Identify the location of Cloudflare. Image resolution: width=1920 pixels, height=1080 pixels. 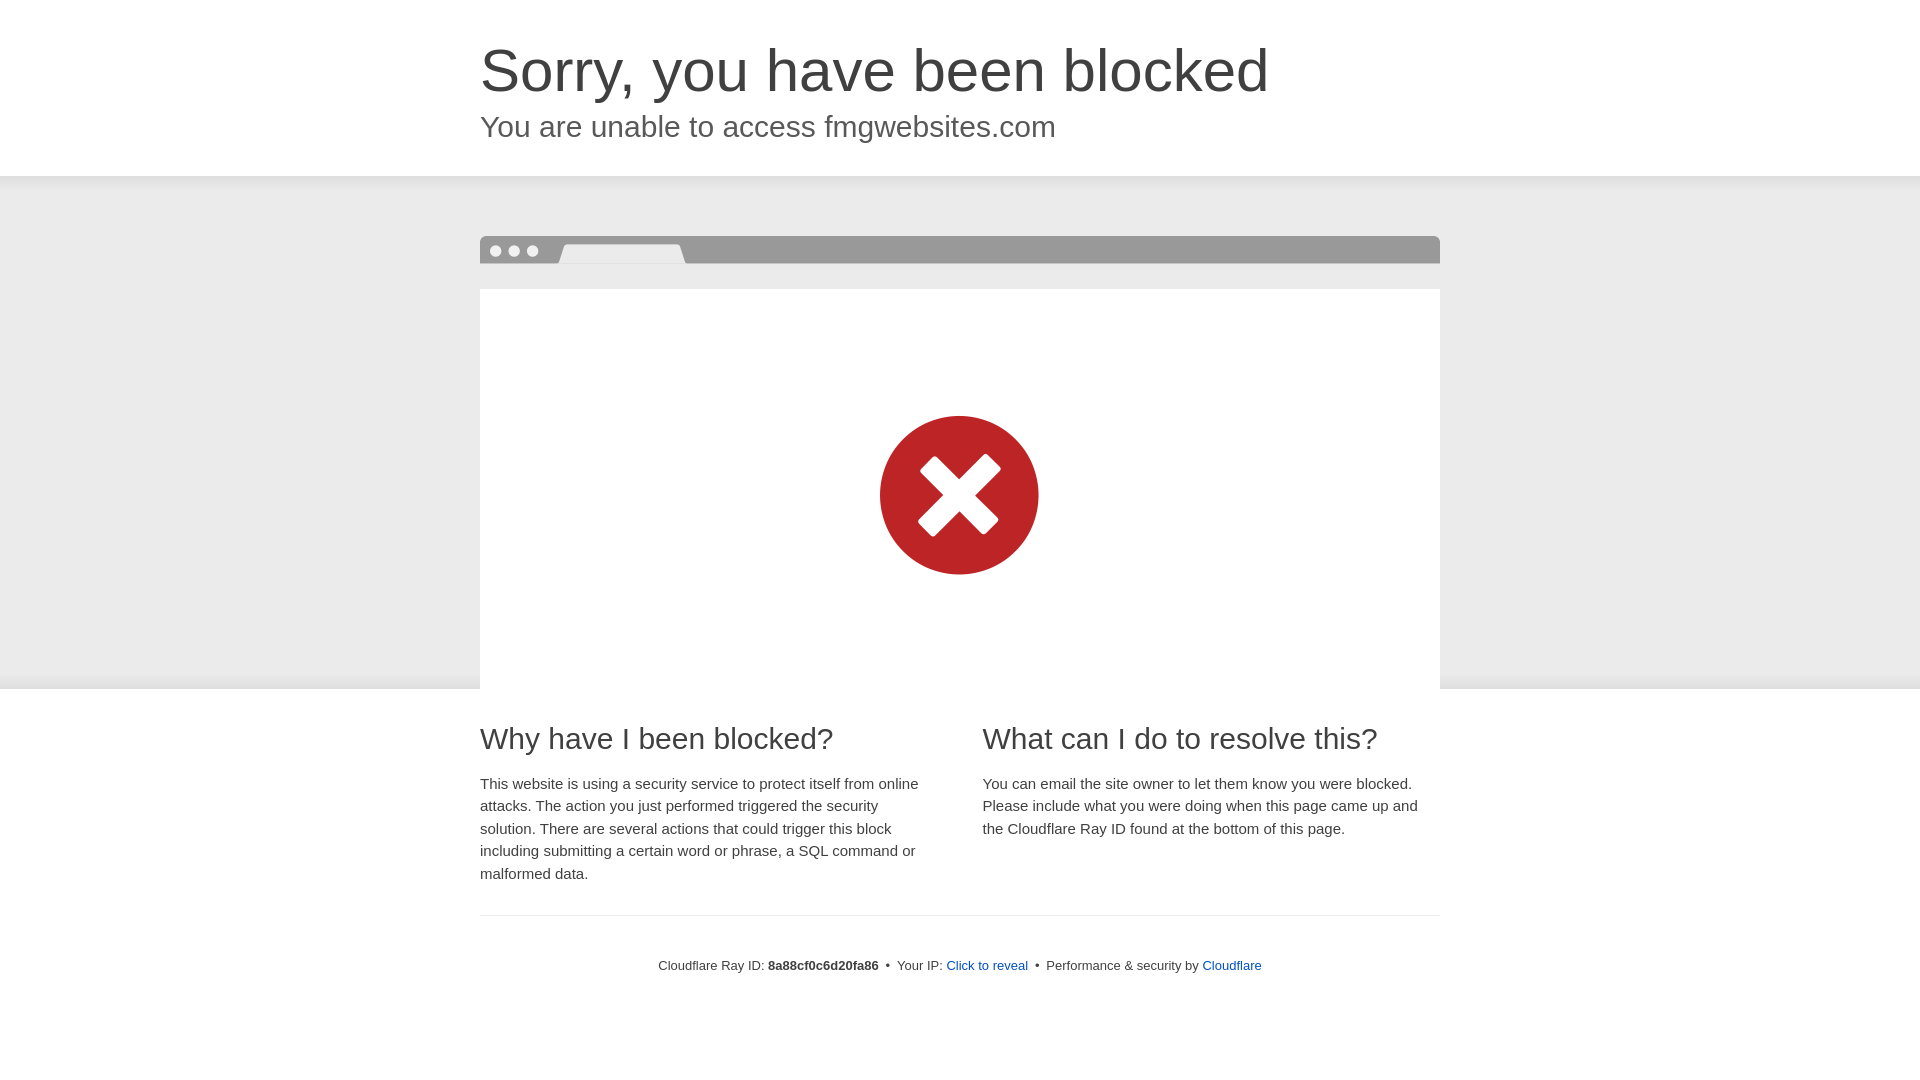
(1231, 965).